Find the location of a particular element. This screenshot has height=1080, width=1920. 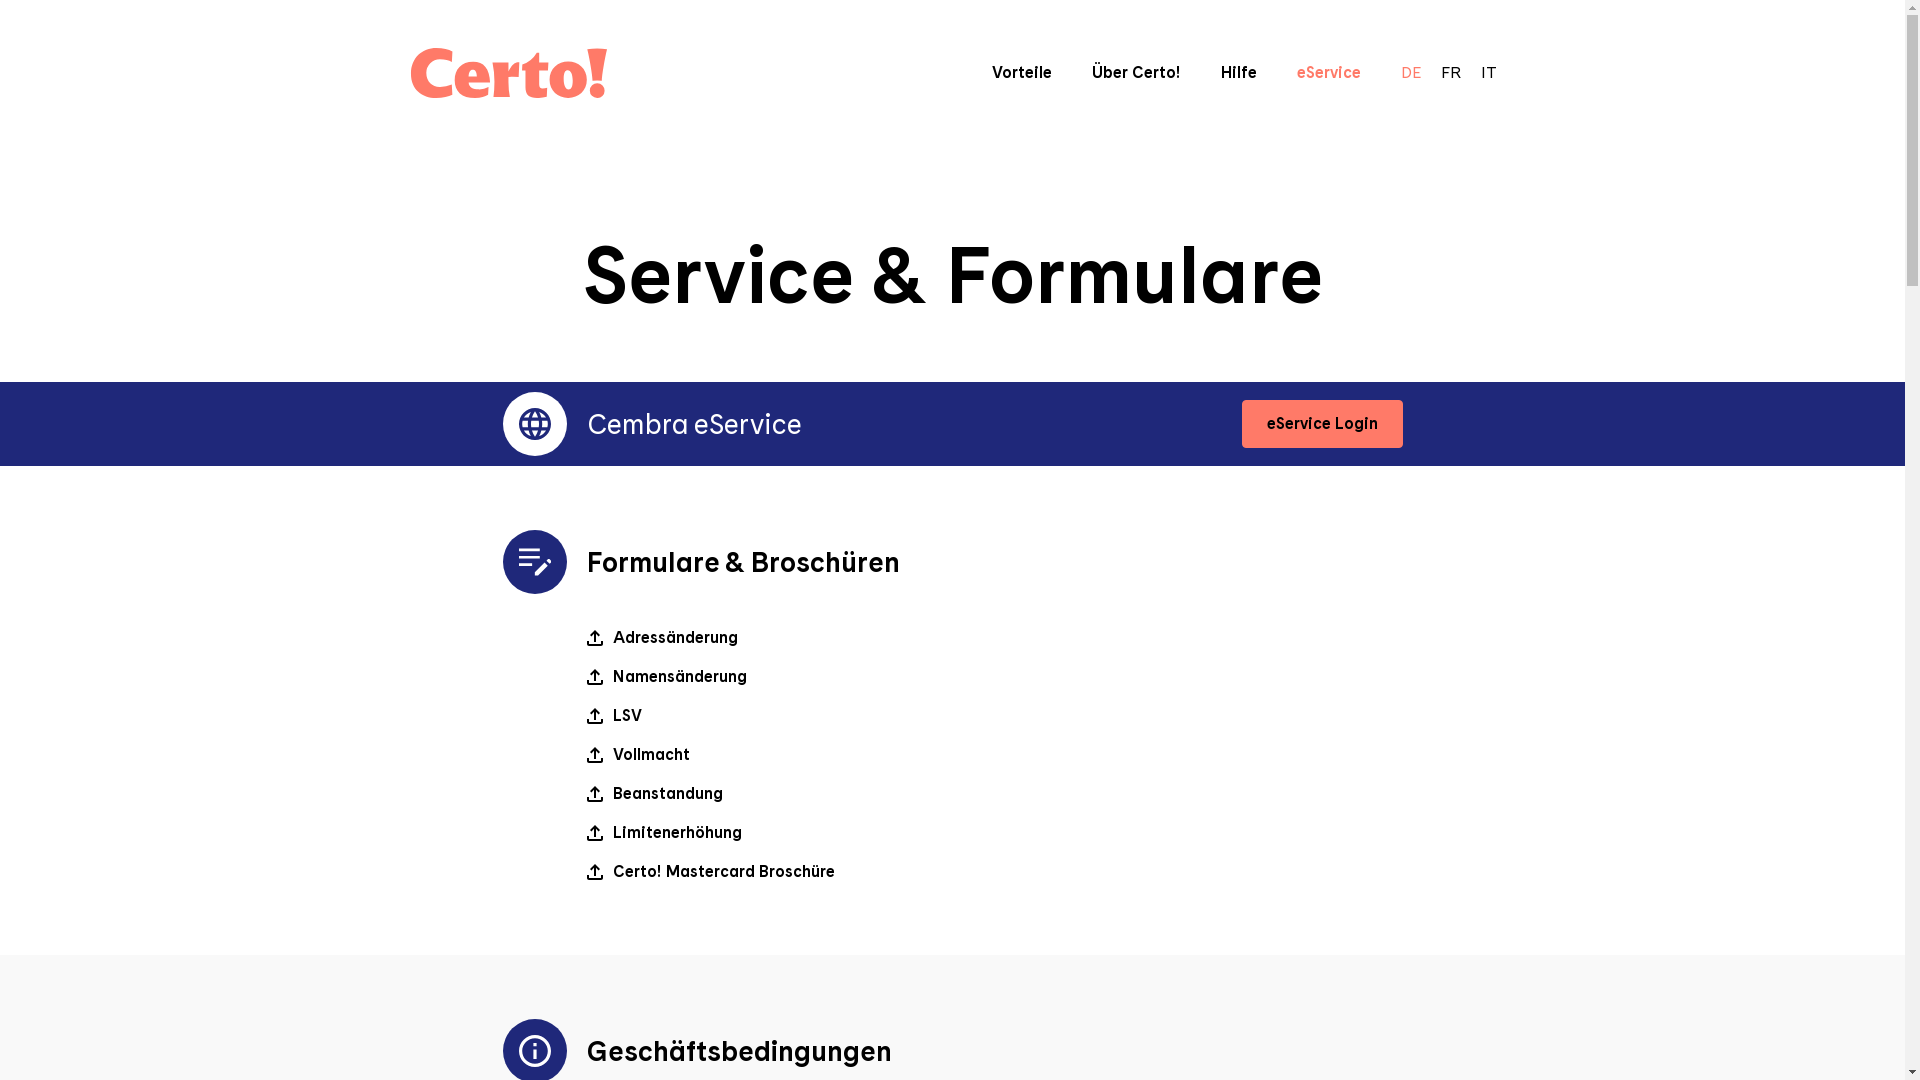

eService is located at coordinates (1328, 72).